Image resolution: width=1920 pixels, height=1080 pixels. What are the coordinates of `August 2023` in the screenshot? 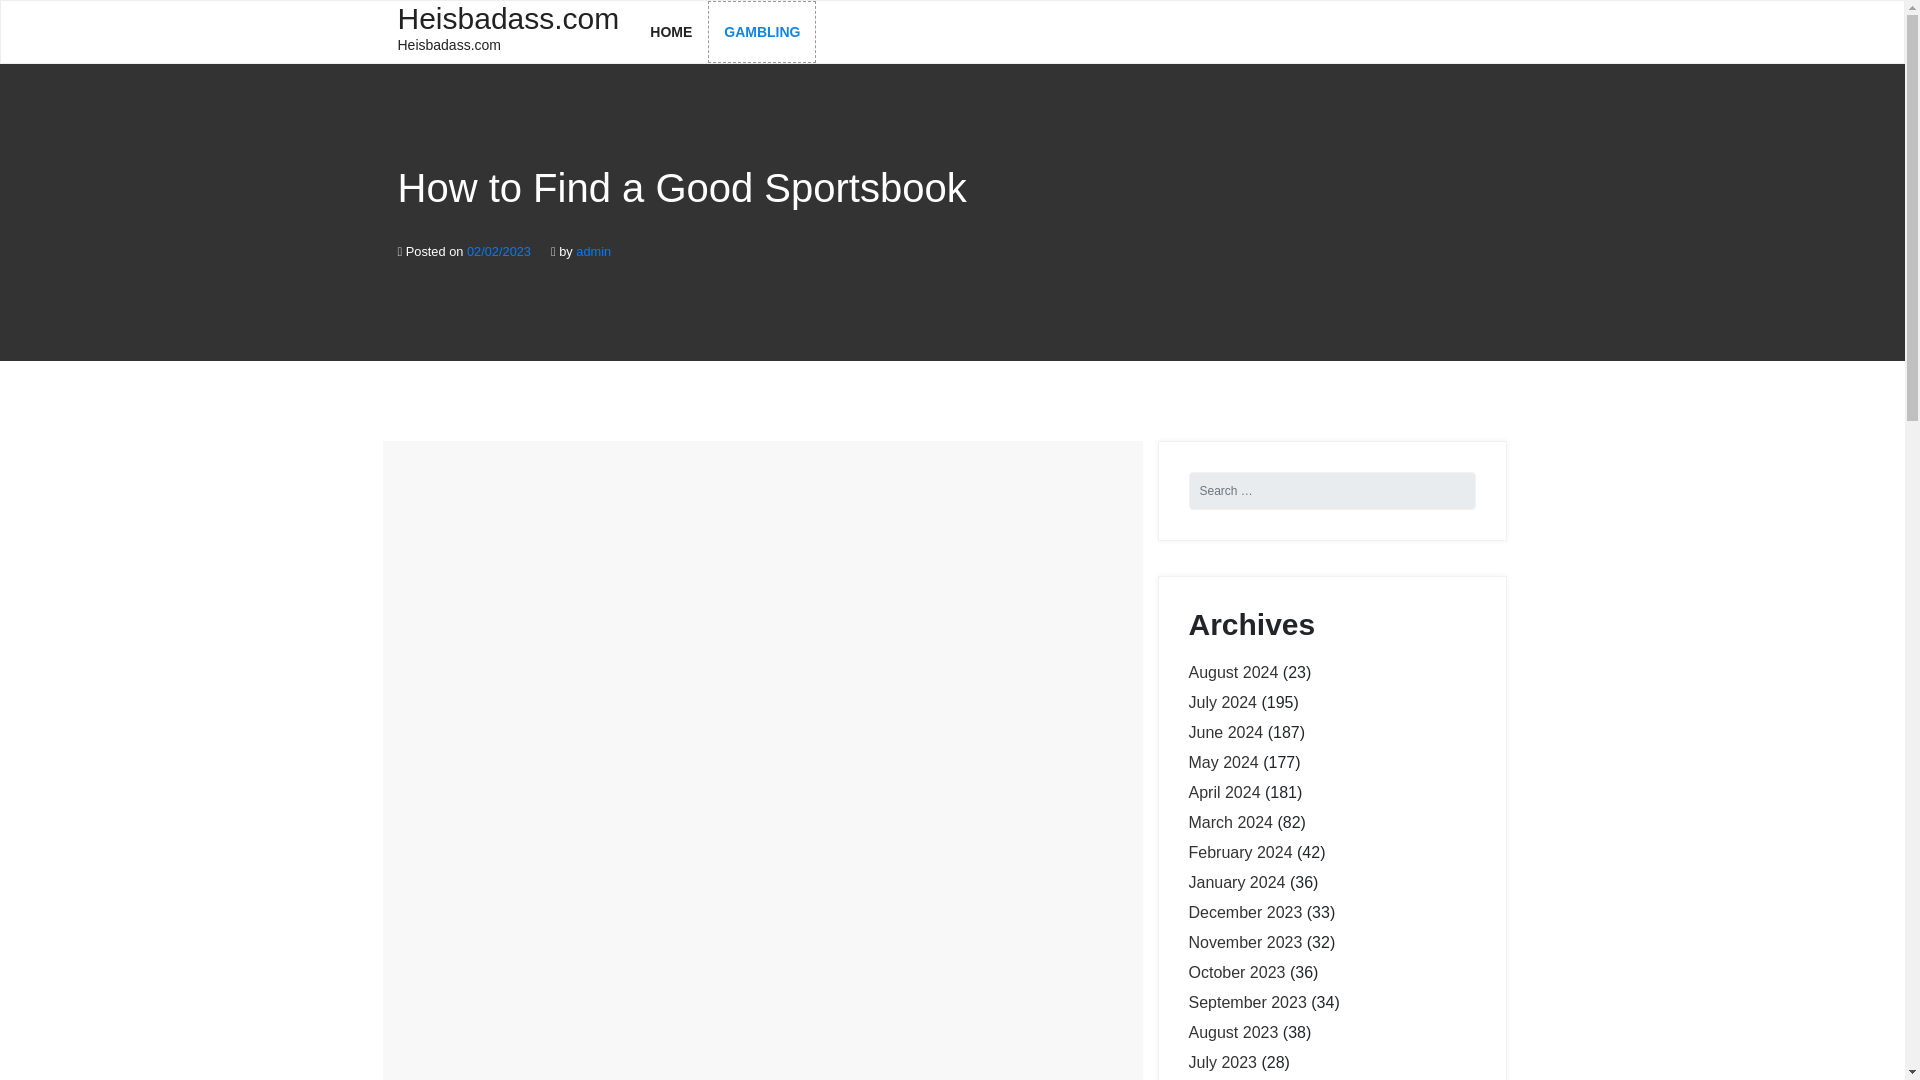 It's located at (593, 252).